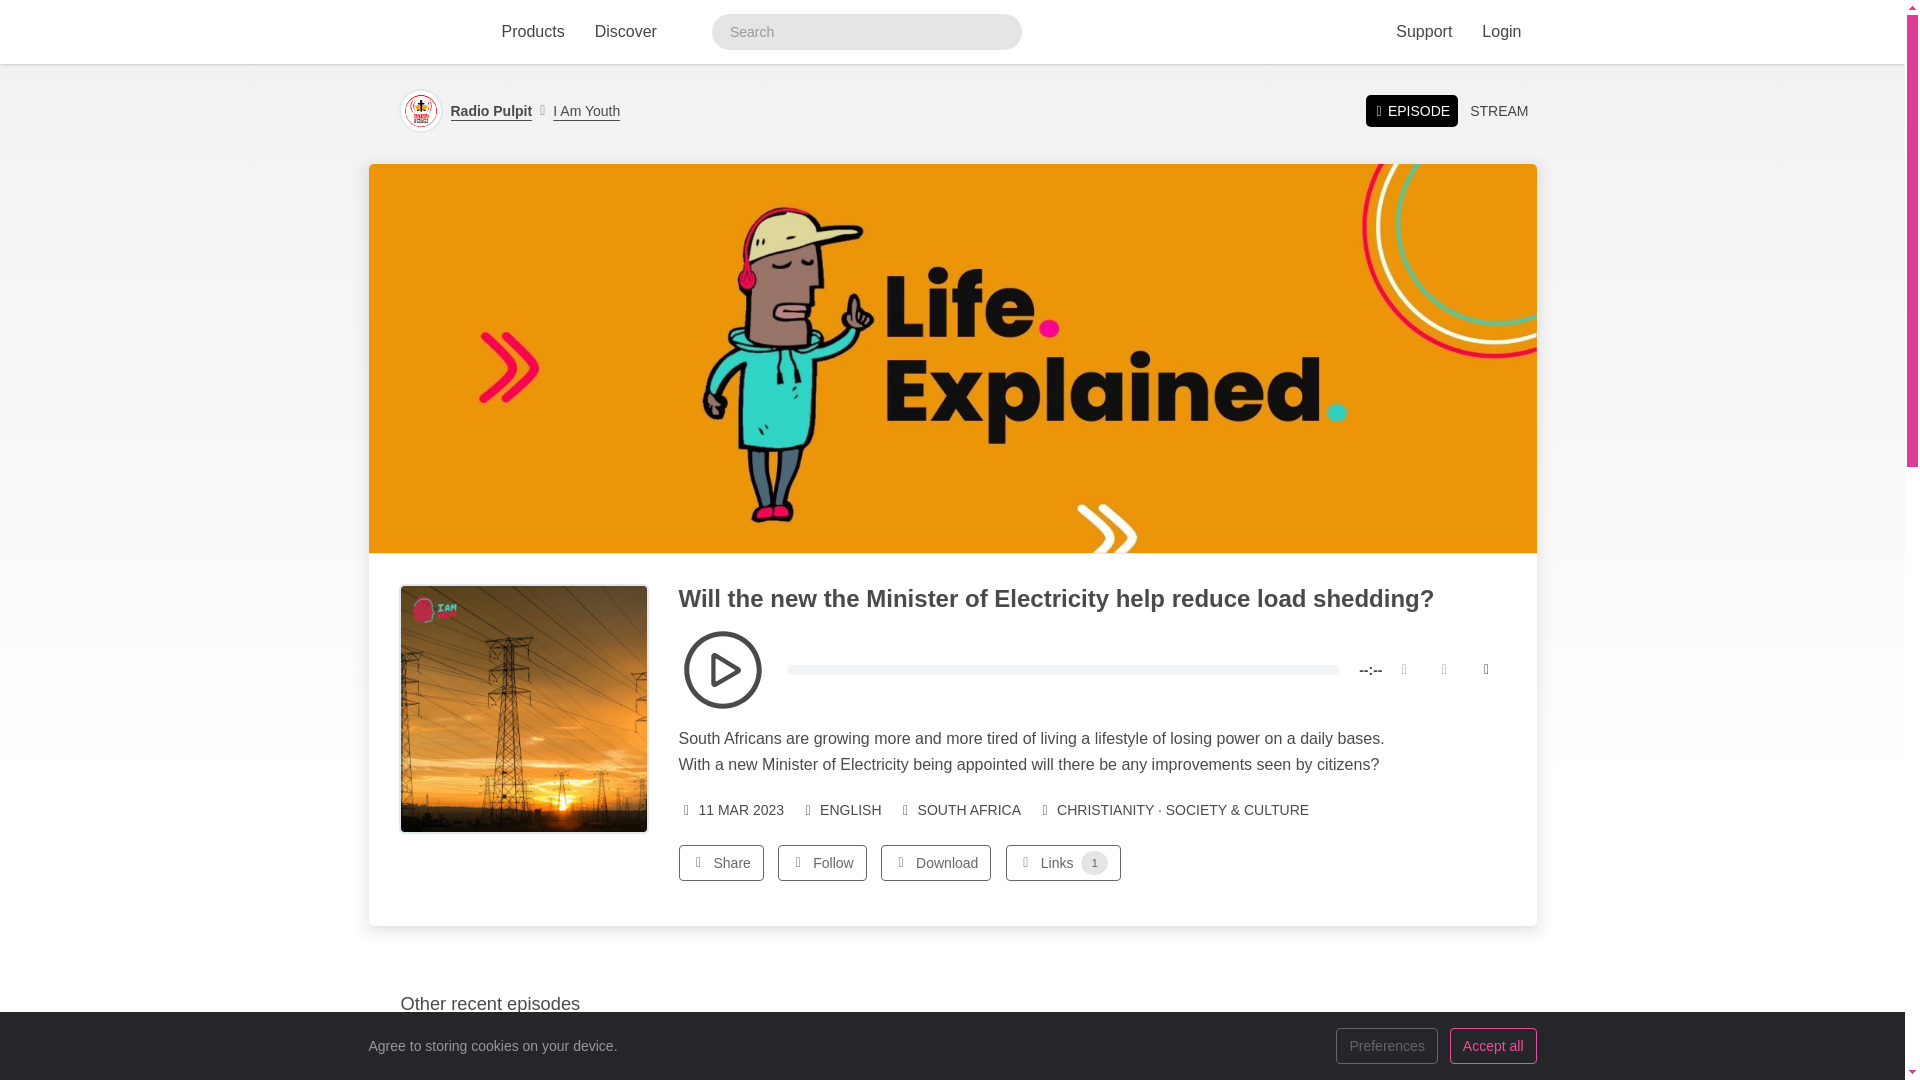 This screenshot has width=1920, height=1080. What do you see at coordinates (580, 111) in the screenshot?
I see `I Am Youth` at bounding box center [580, 111].